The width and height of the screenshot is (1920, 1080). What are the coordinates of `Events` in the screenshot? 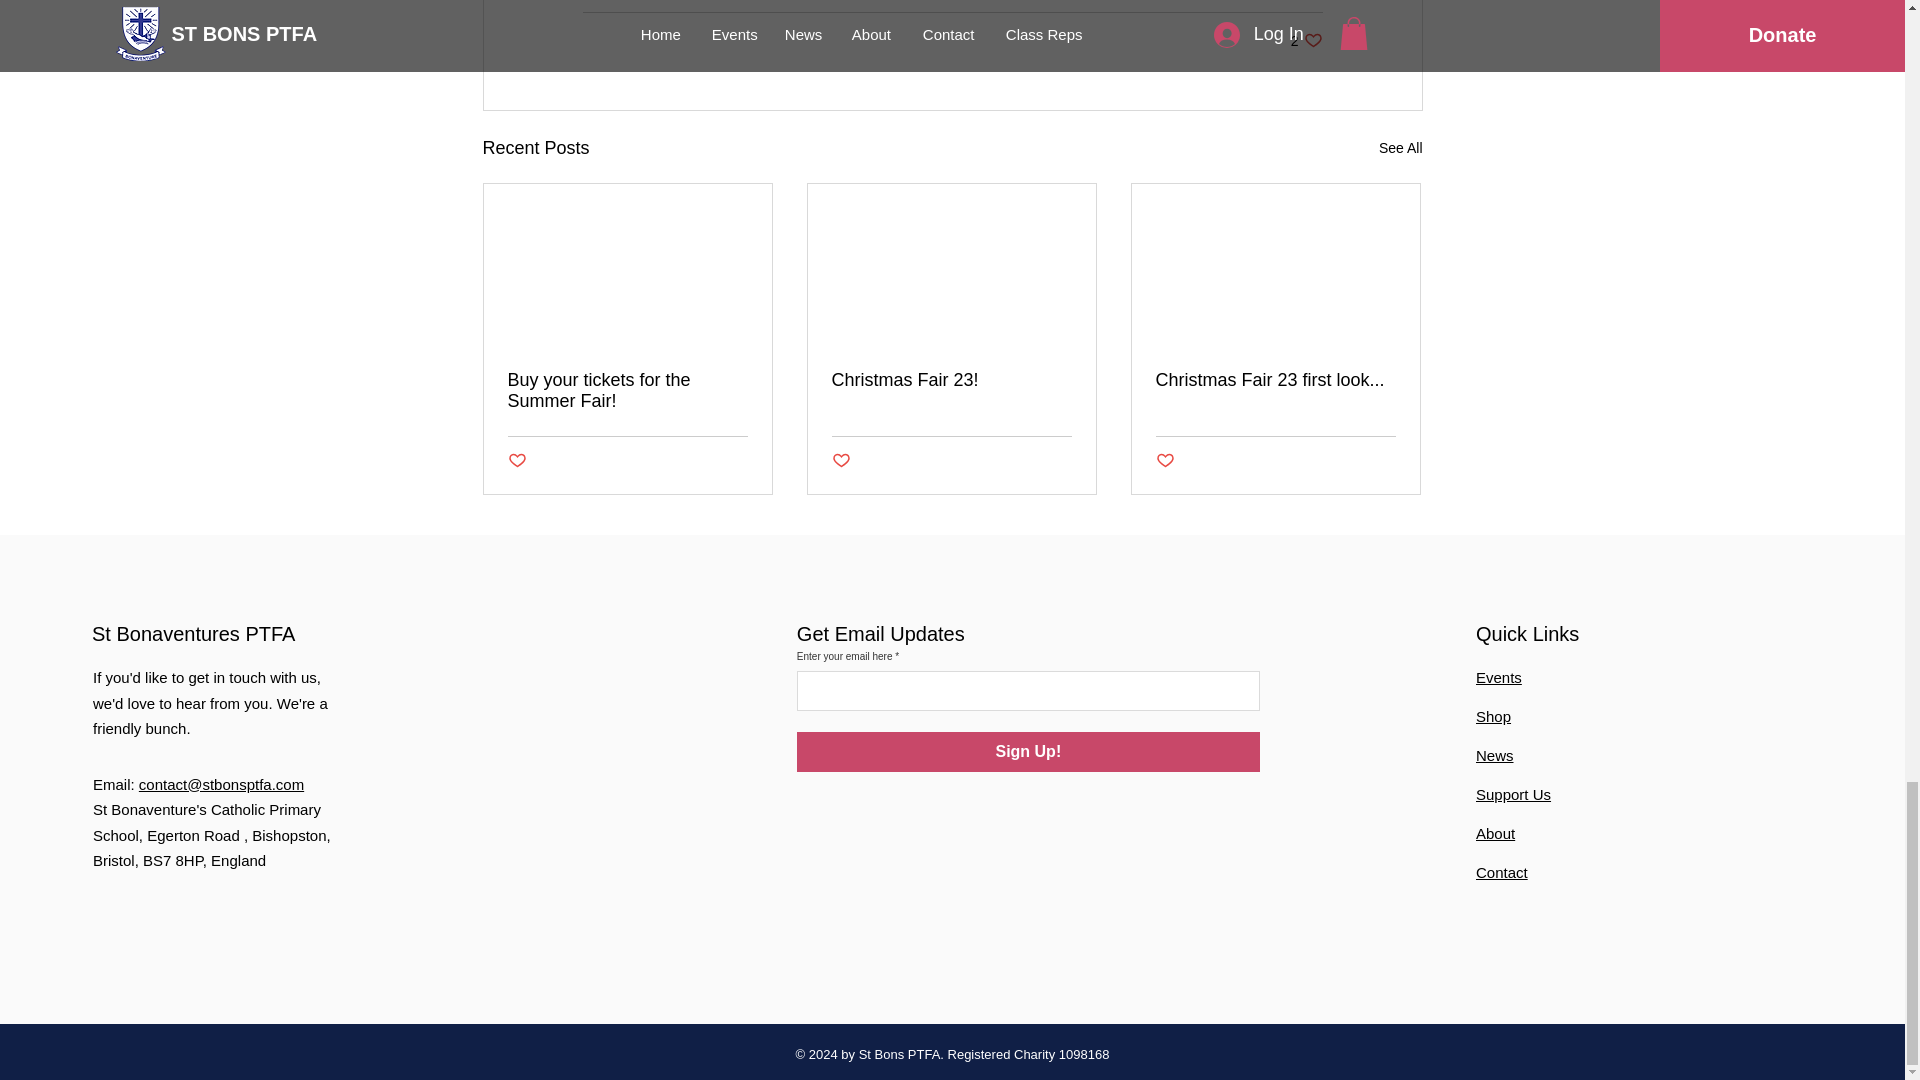 It's located at (1499, 676).